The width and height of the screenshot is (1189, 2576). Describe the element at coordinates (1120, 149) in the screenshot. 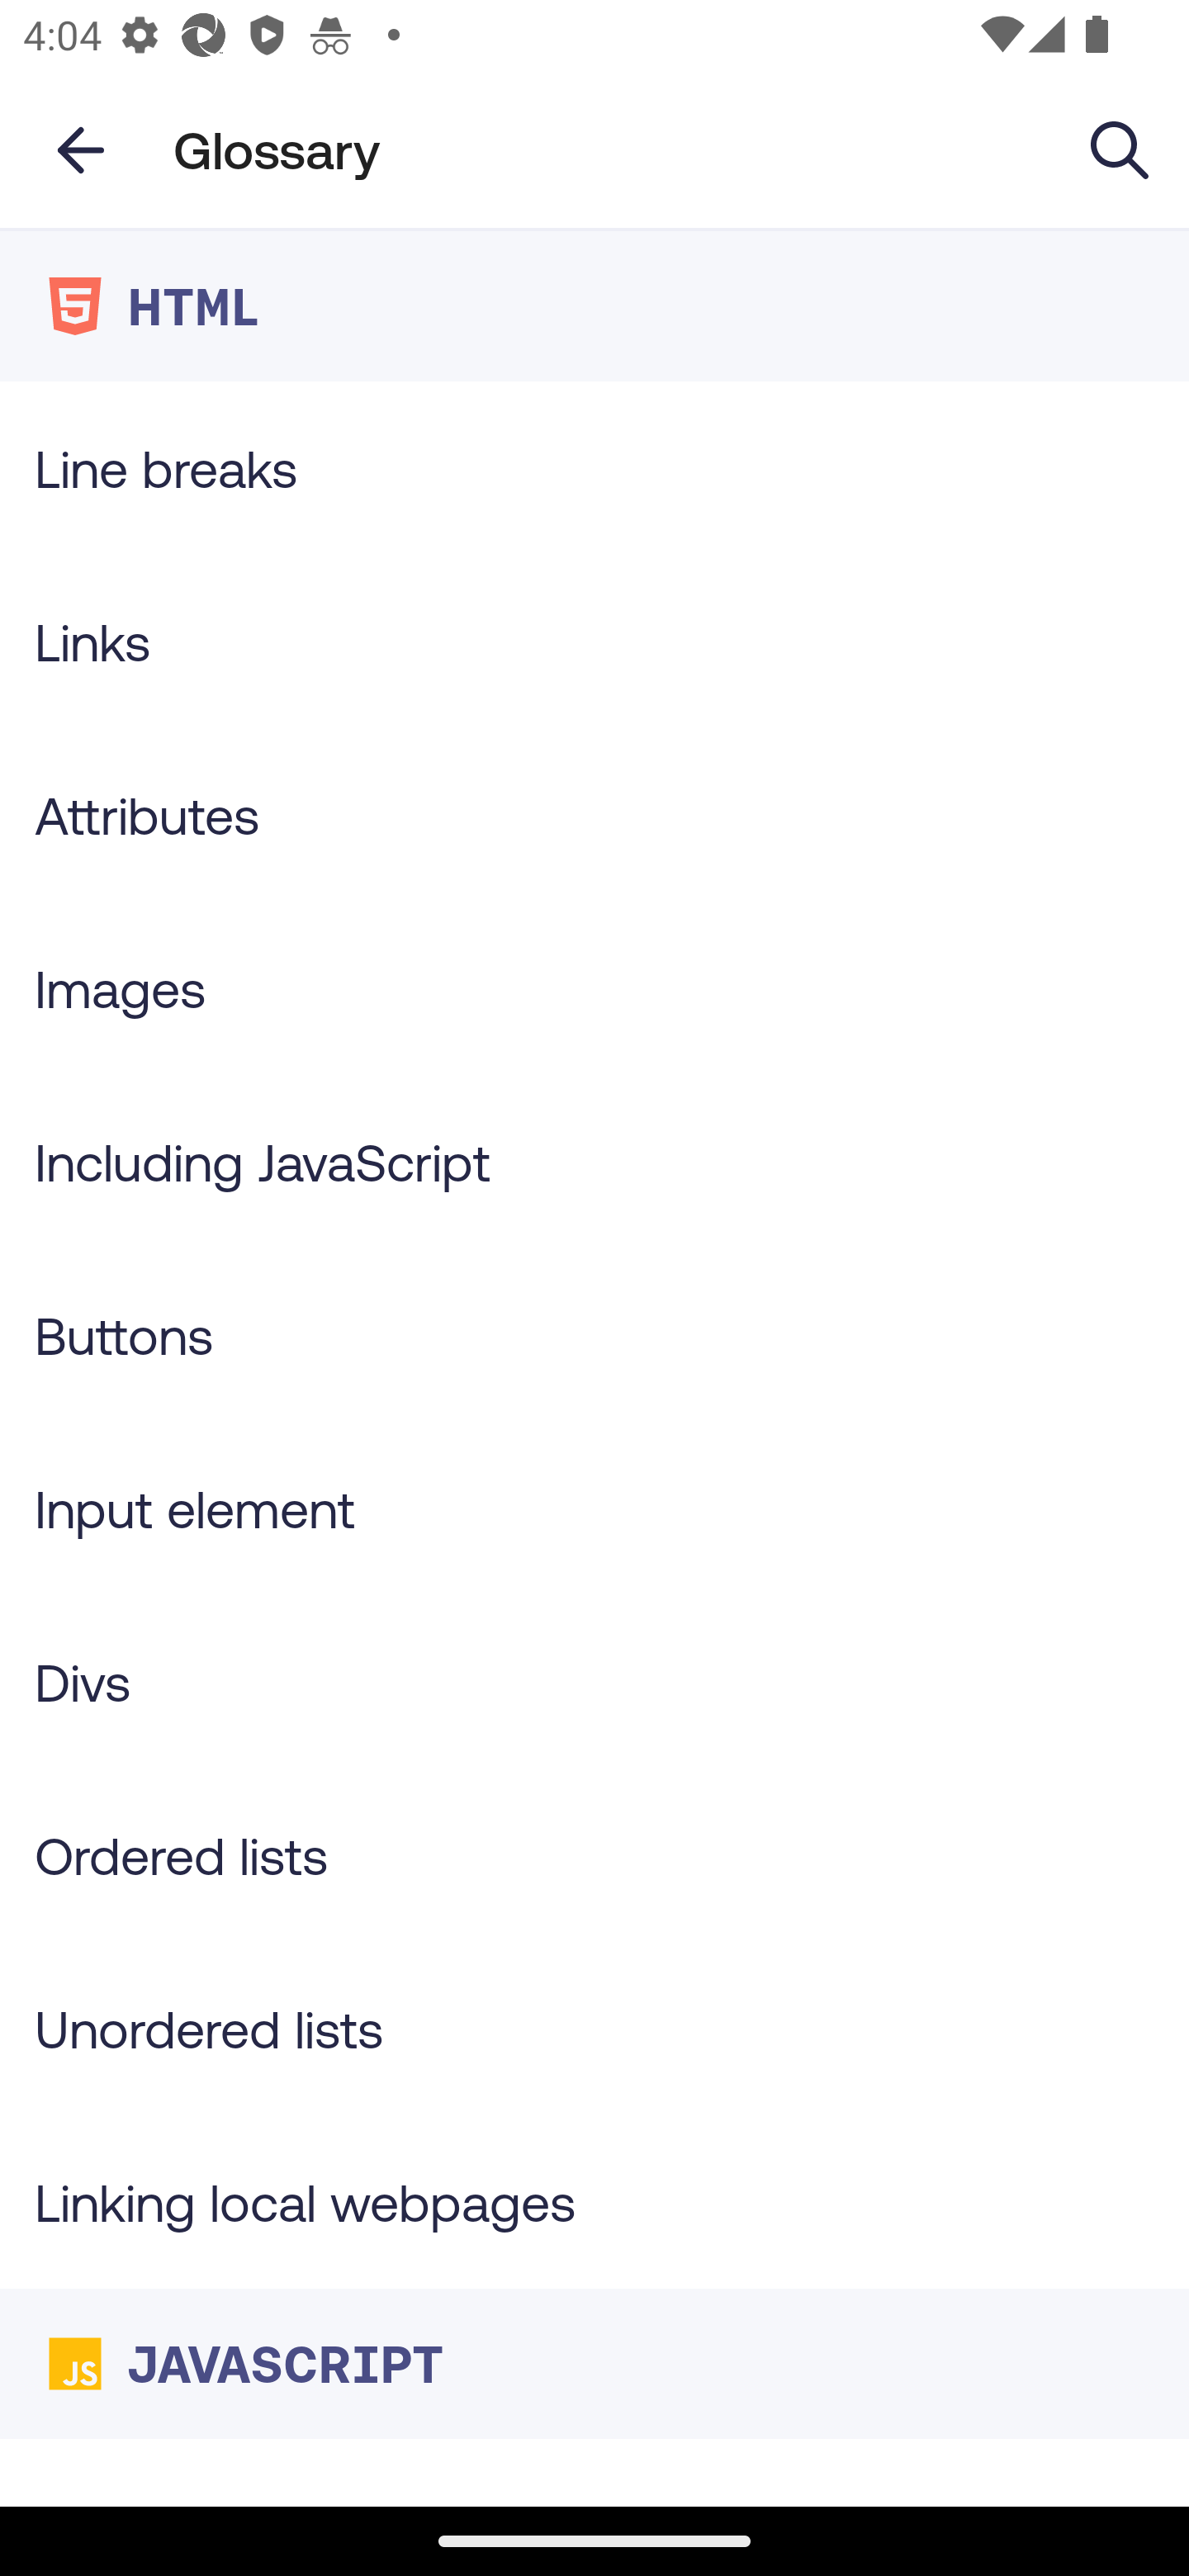

I see `Search Glossary` at that location.